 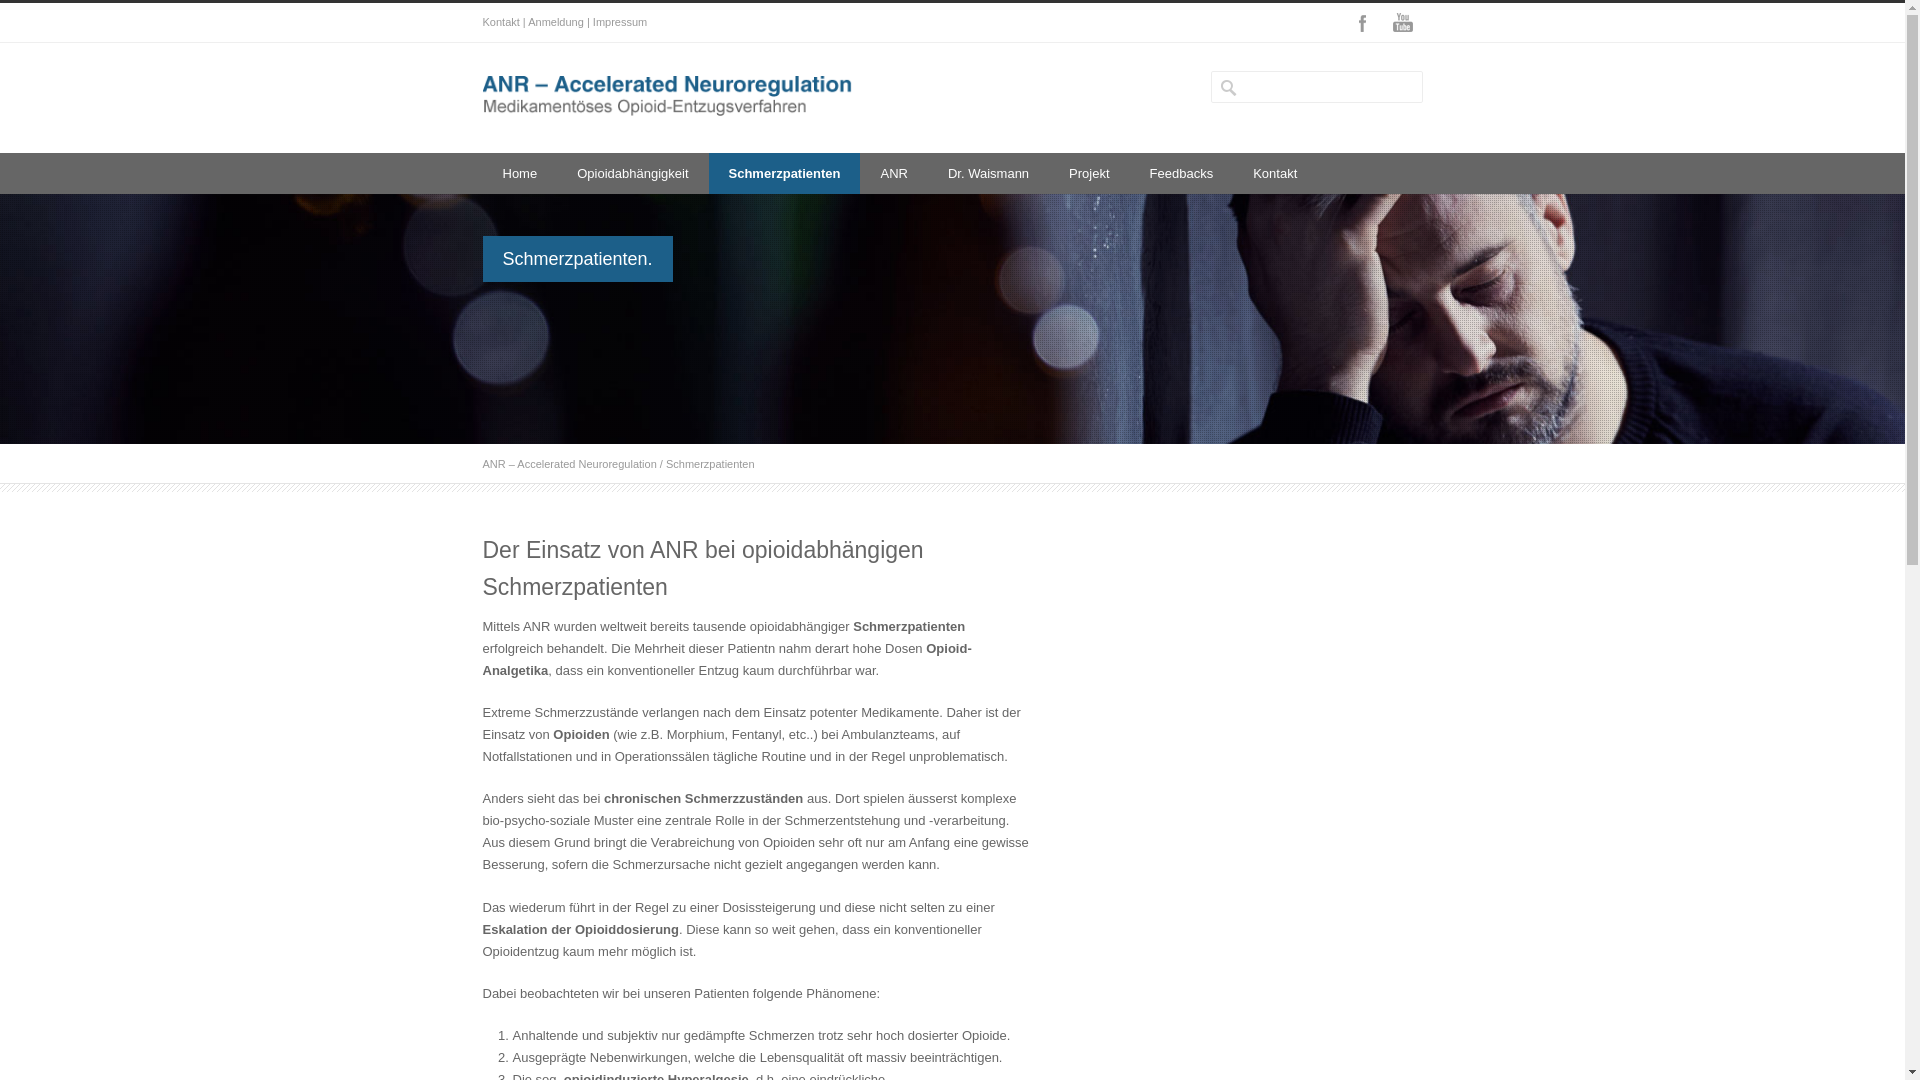 What do you see at coordinates (556, 22) in the screenshot?
I see `Anmeldung` at bounding box center [556, 22].